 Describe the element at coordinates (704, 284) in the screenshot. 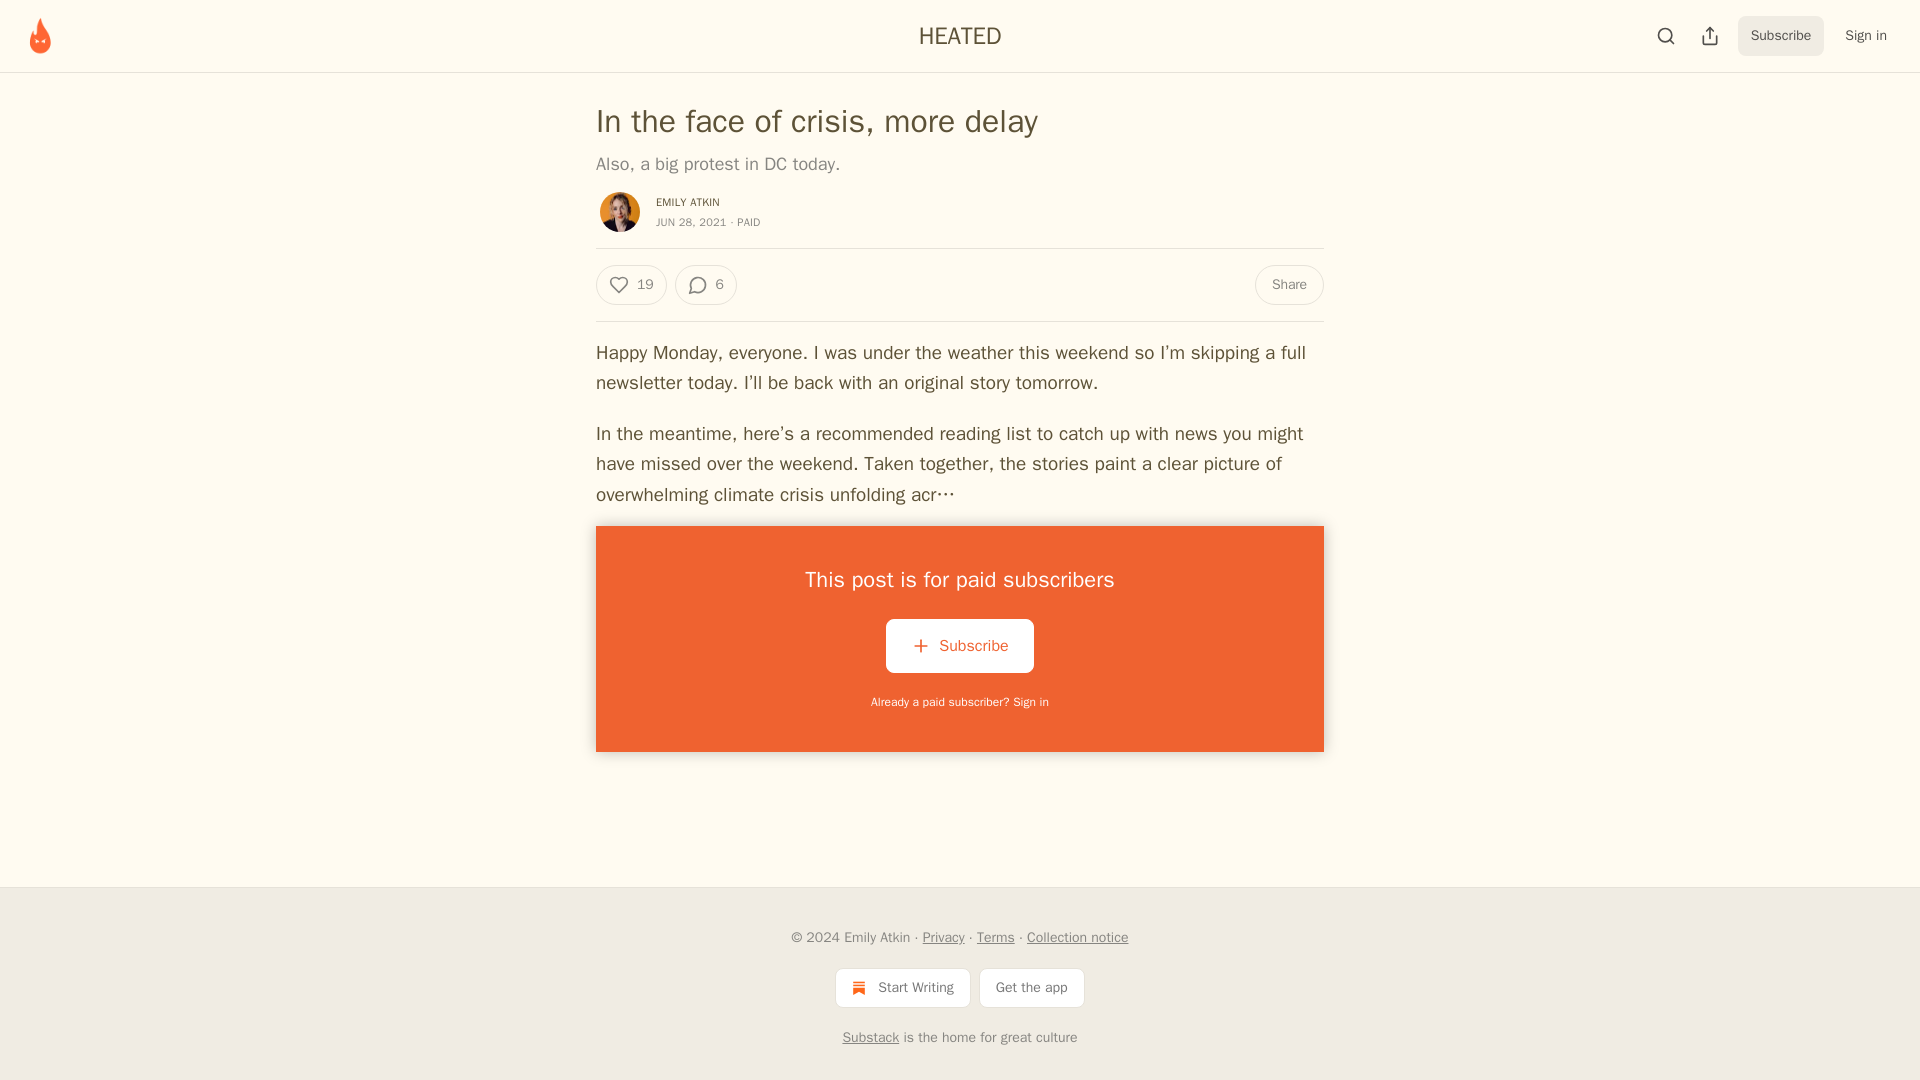

I see `6` at that location.